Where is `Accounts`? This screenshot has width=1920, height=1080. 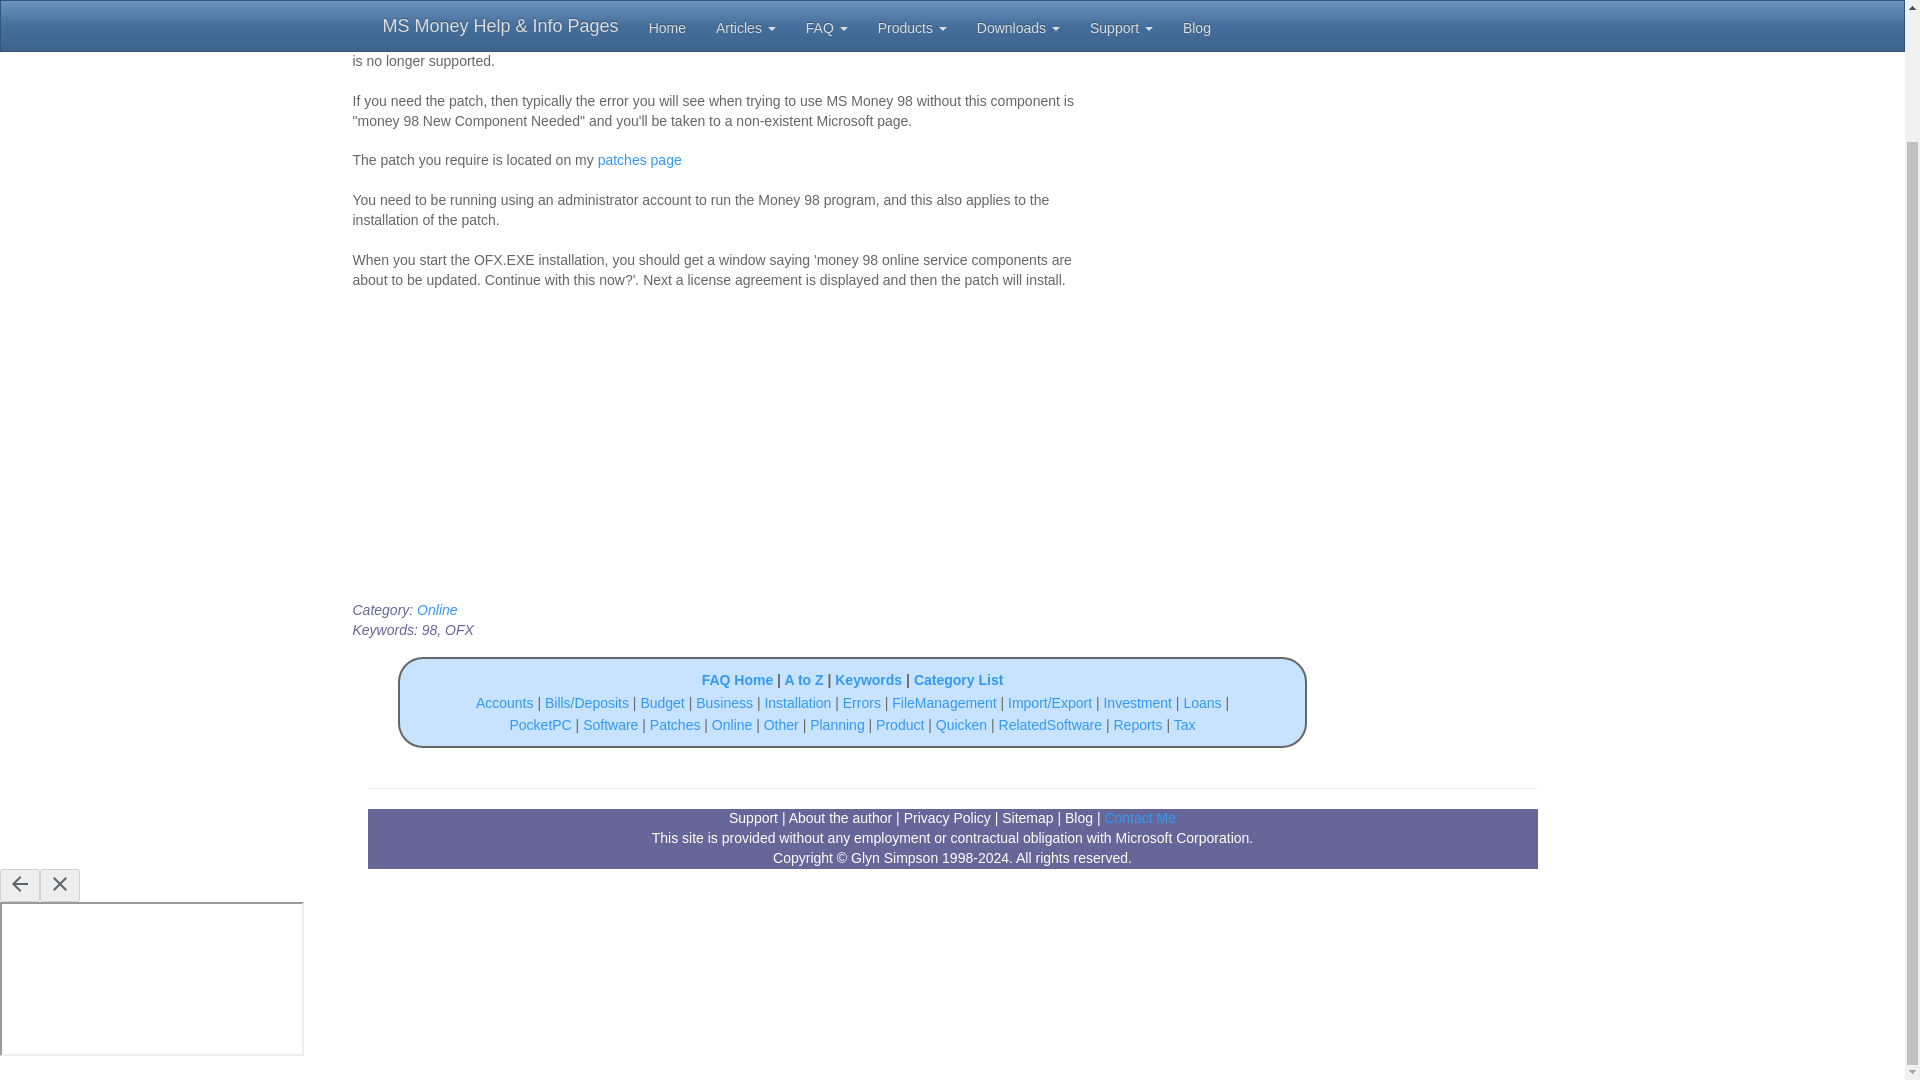 Accounts is located at coordinates (504, 702).